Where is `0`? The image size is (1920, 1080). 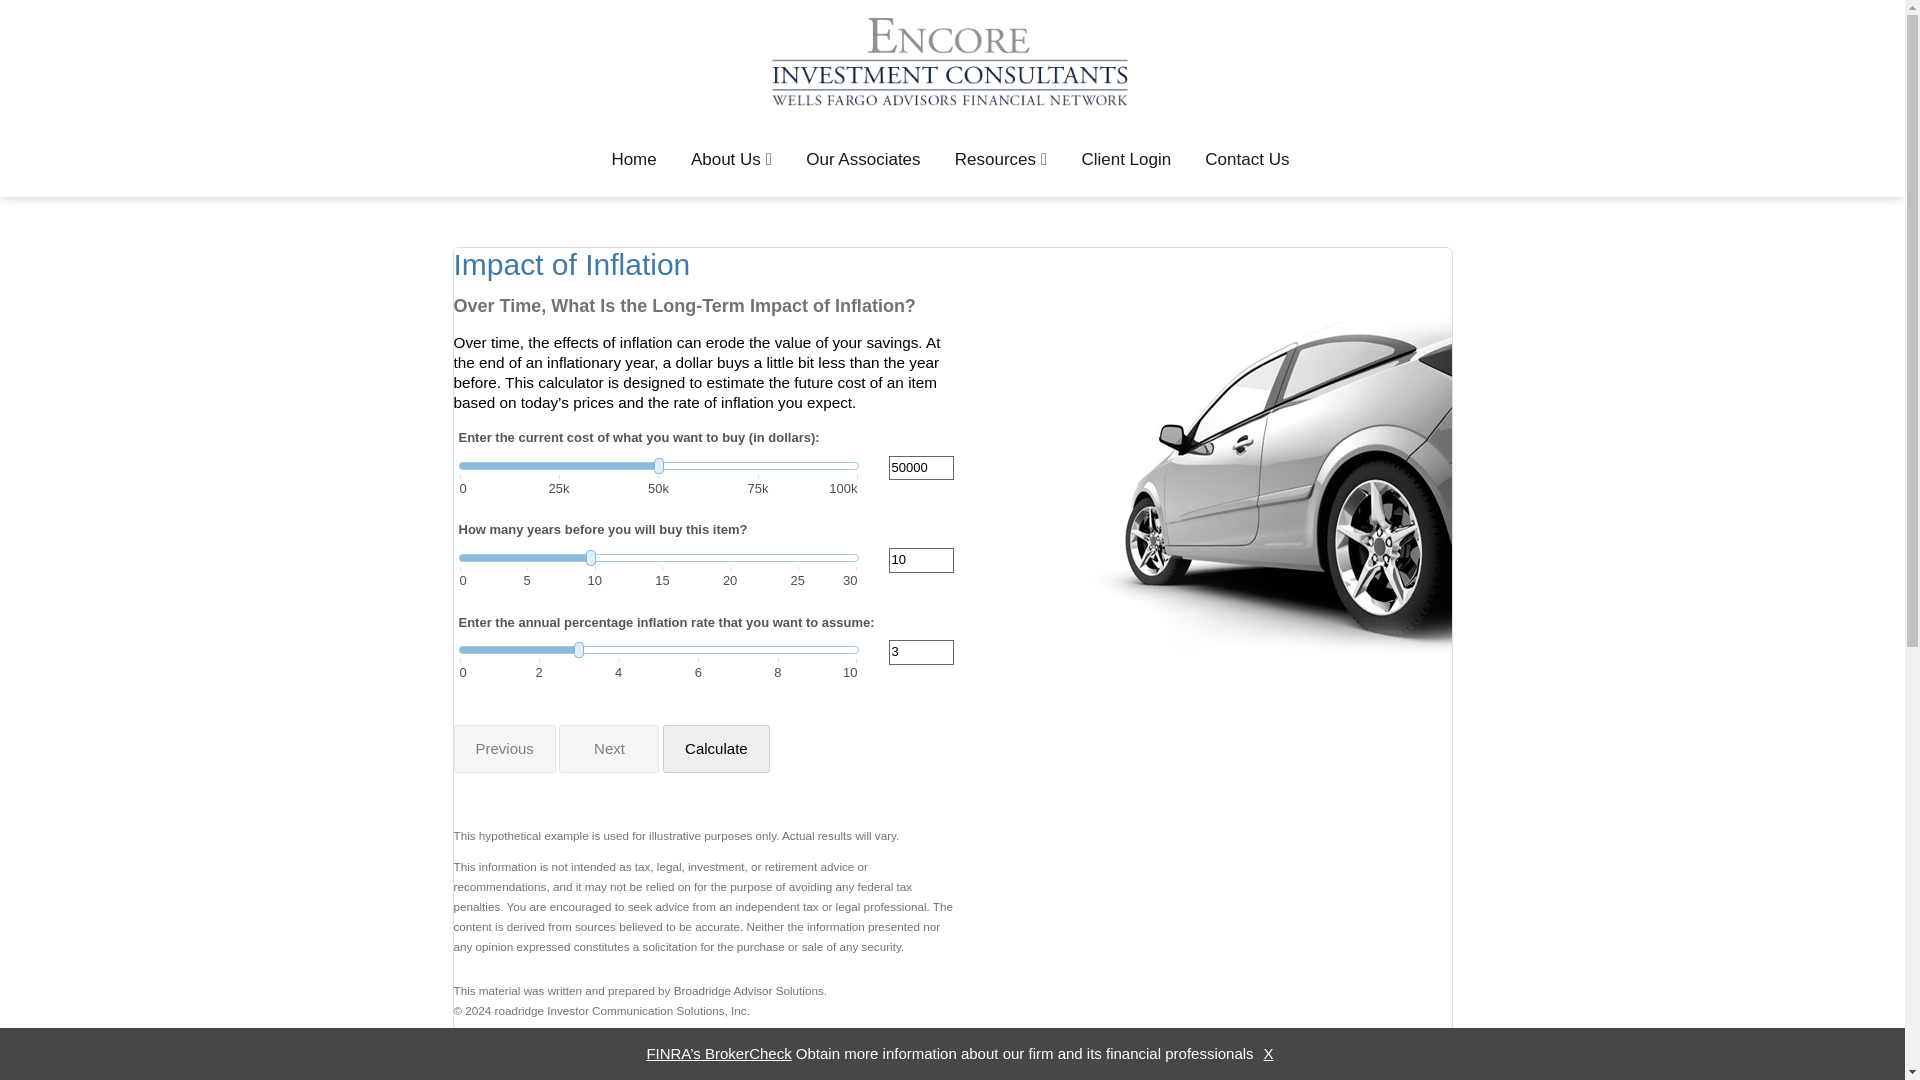
0 is located at coordinates (480, 670).